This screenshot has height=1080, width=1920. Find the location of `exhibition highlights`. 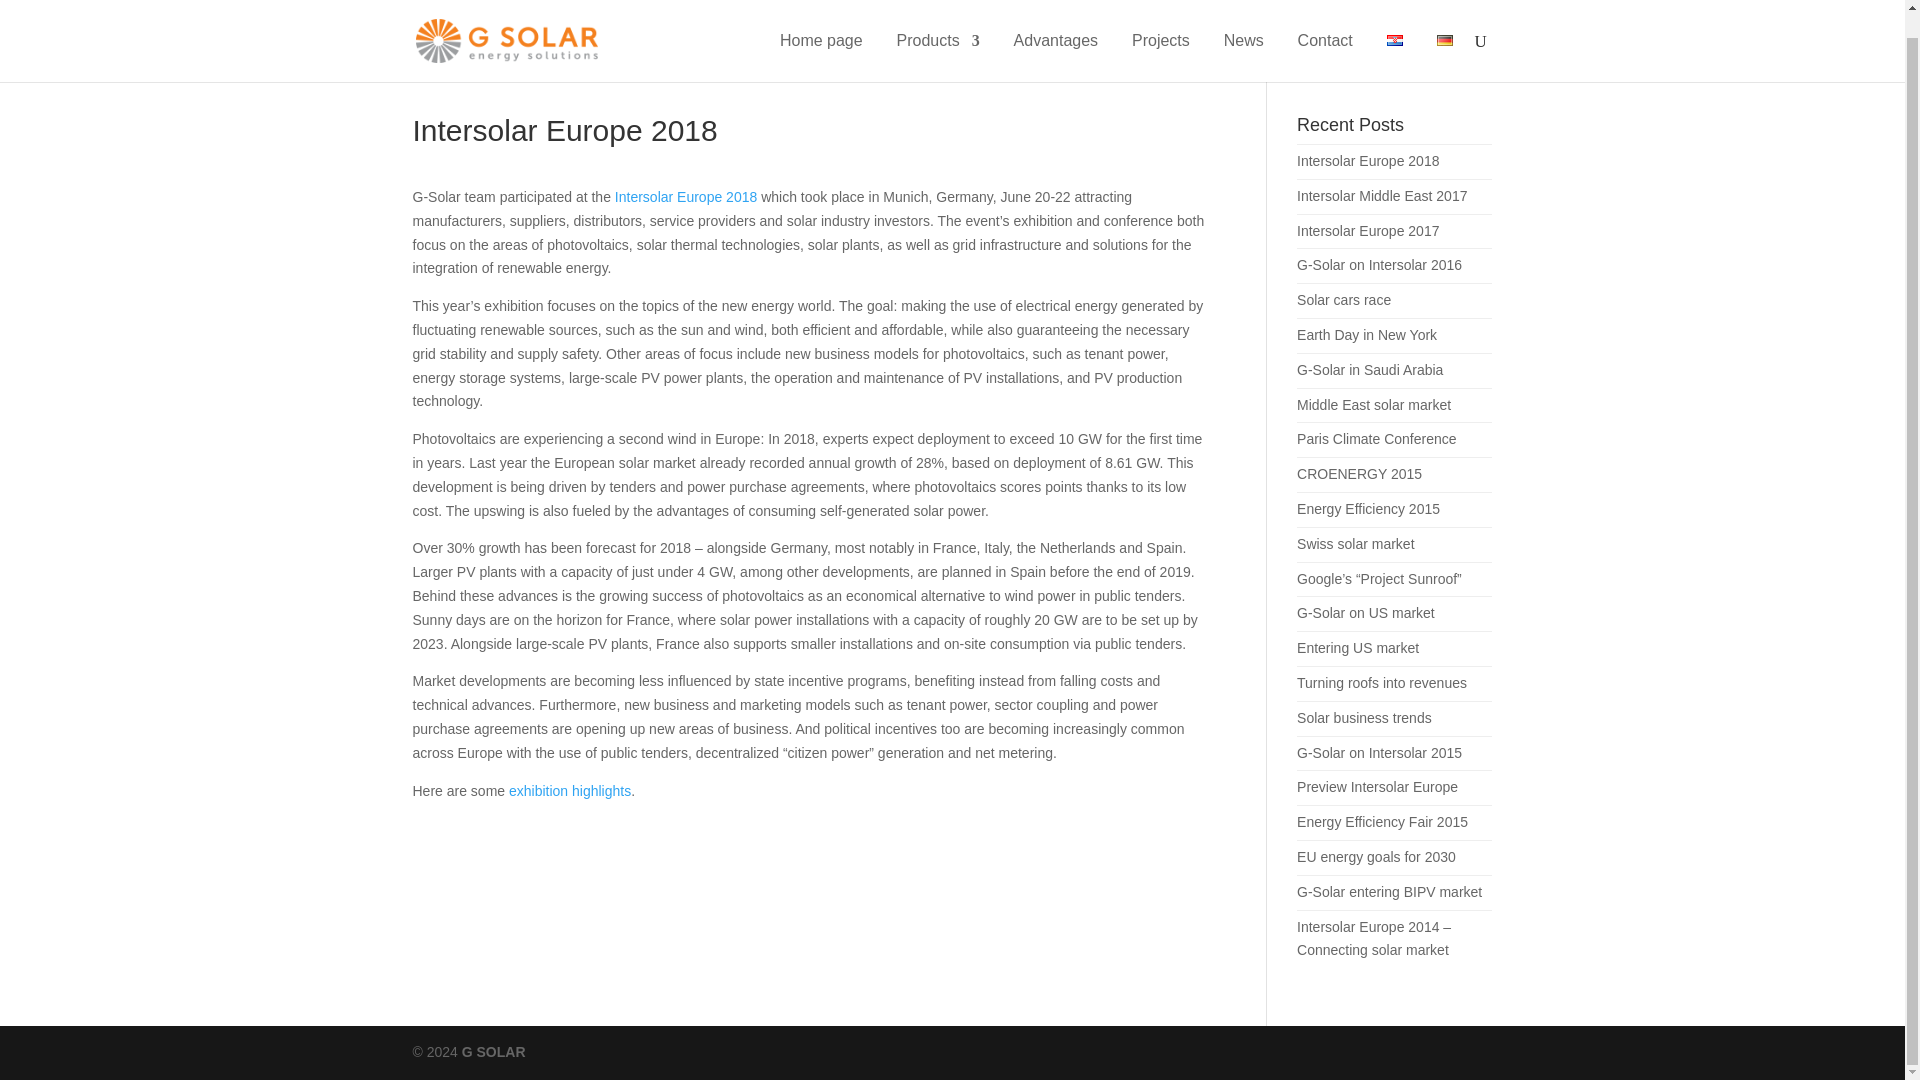

exhibition highlights is located at coordinates (570, 791).